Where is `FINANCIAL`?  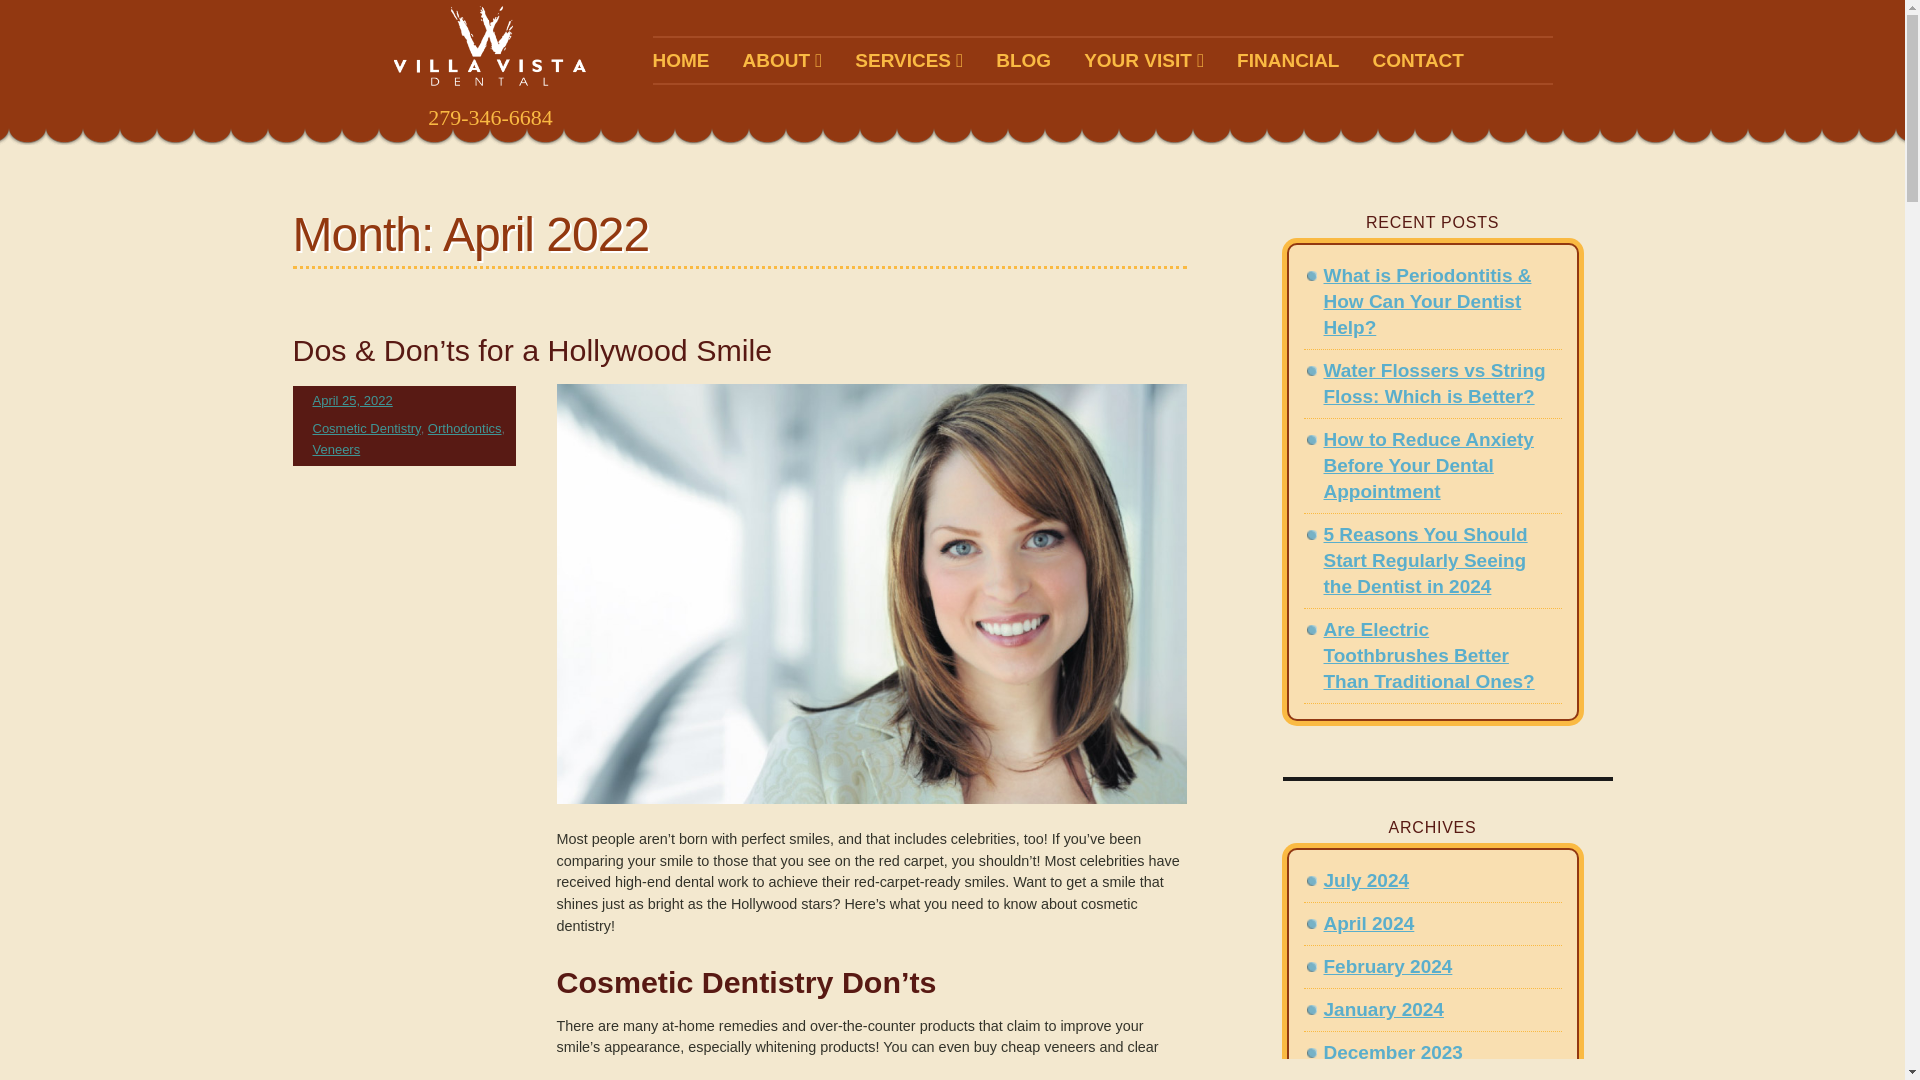
FINANCIAL is located at coordinates (1287, 60).